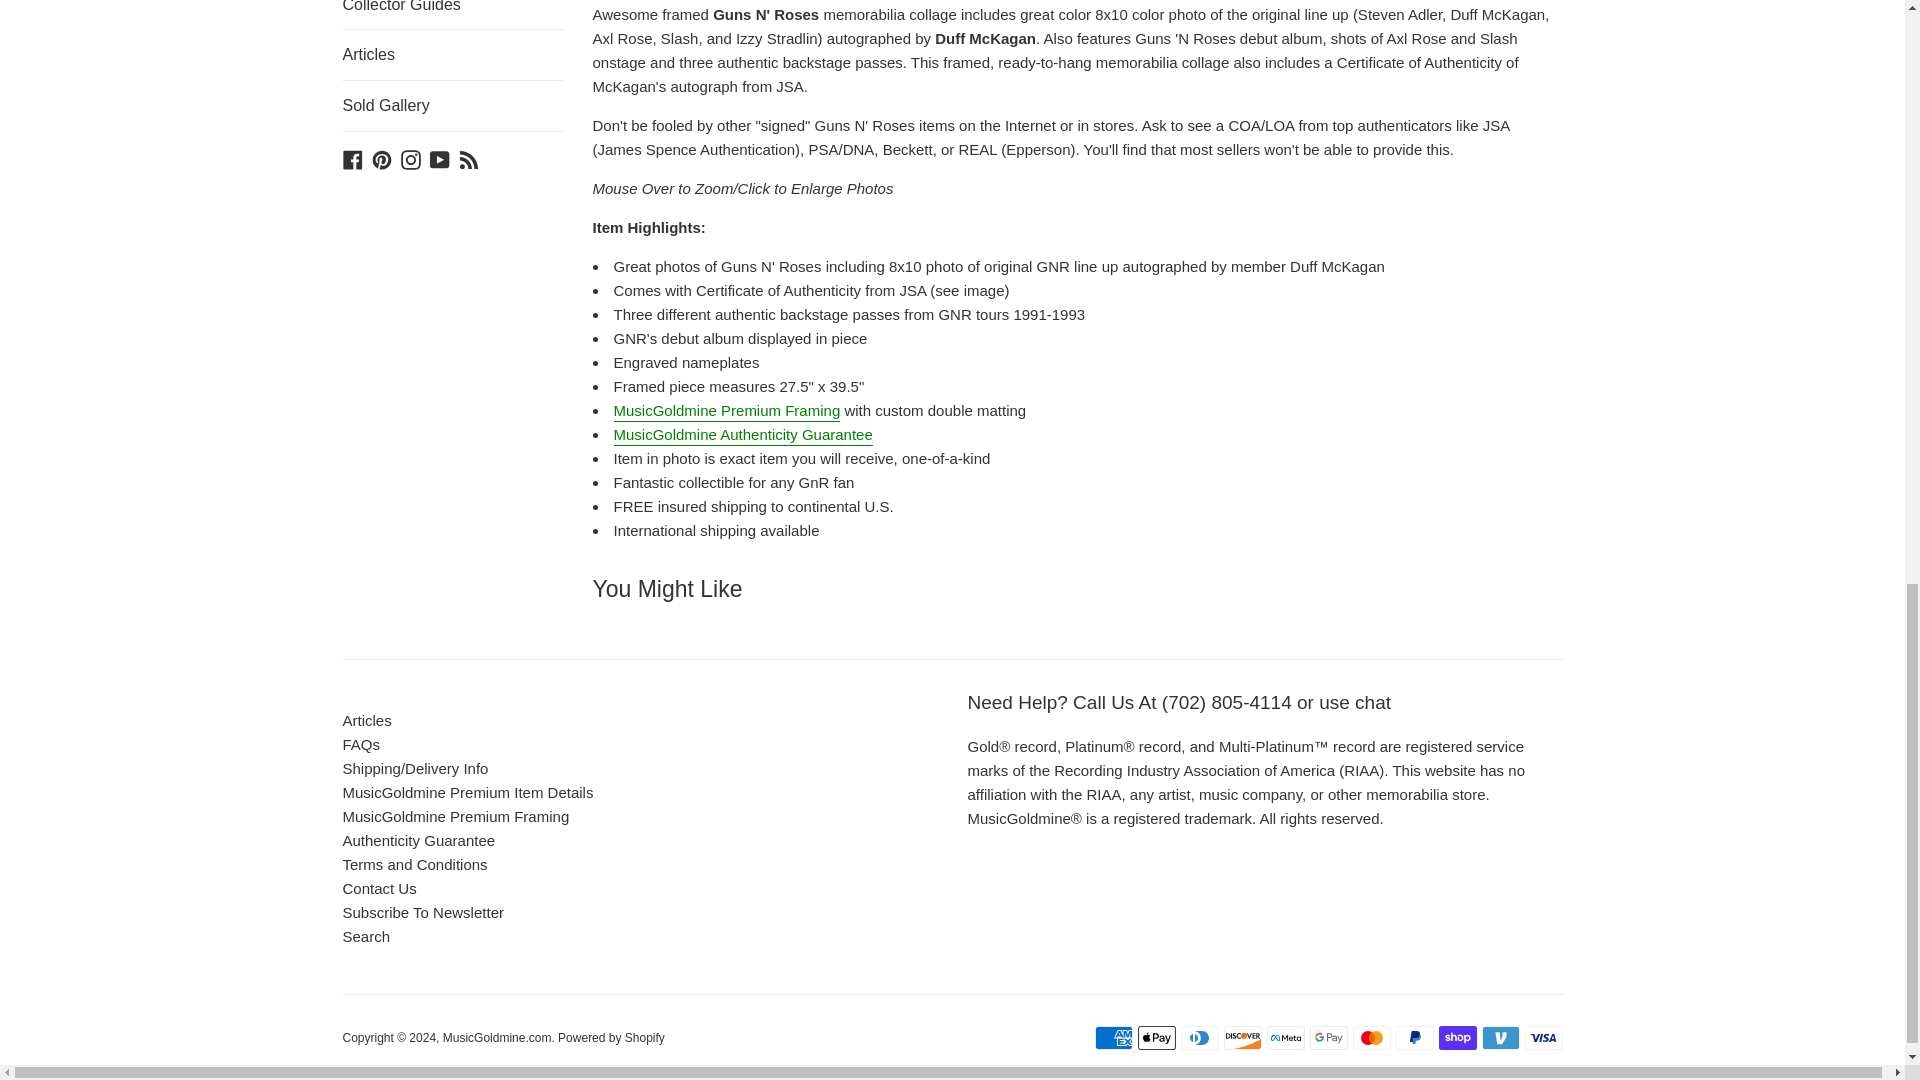 Image resolution: width=1920 pixels, height=1080 pixels. Describe the element at coordinates (1370, 1038) in the screenshot. I see `Mastercard` at that location.